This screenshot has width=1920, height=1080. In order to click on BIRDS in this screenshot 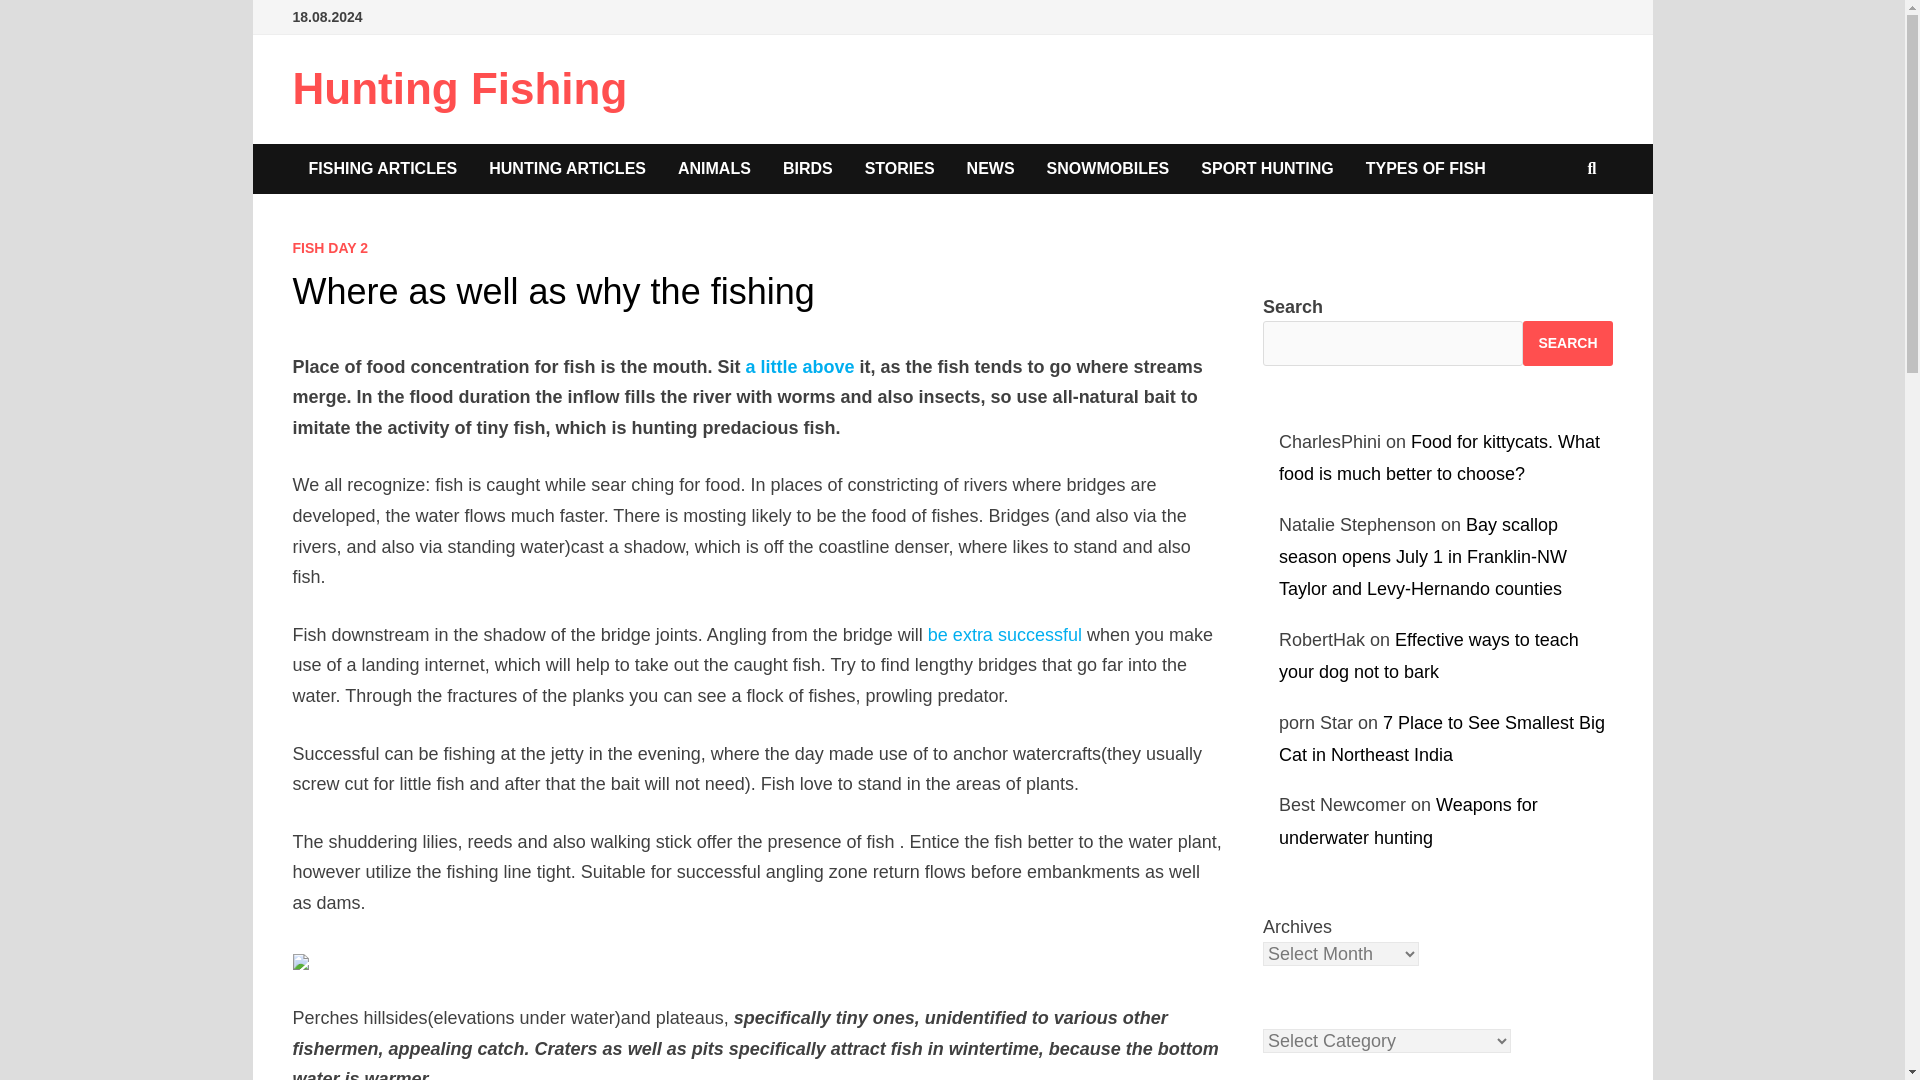, I will do `click(807, 168)`.